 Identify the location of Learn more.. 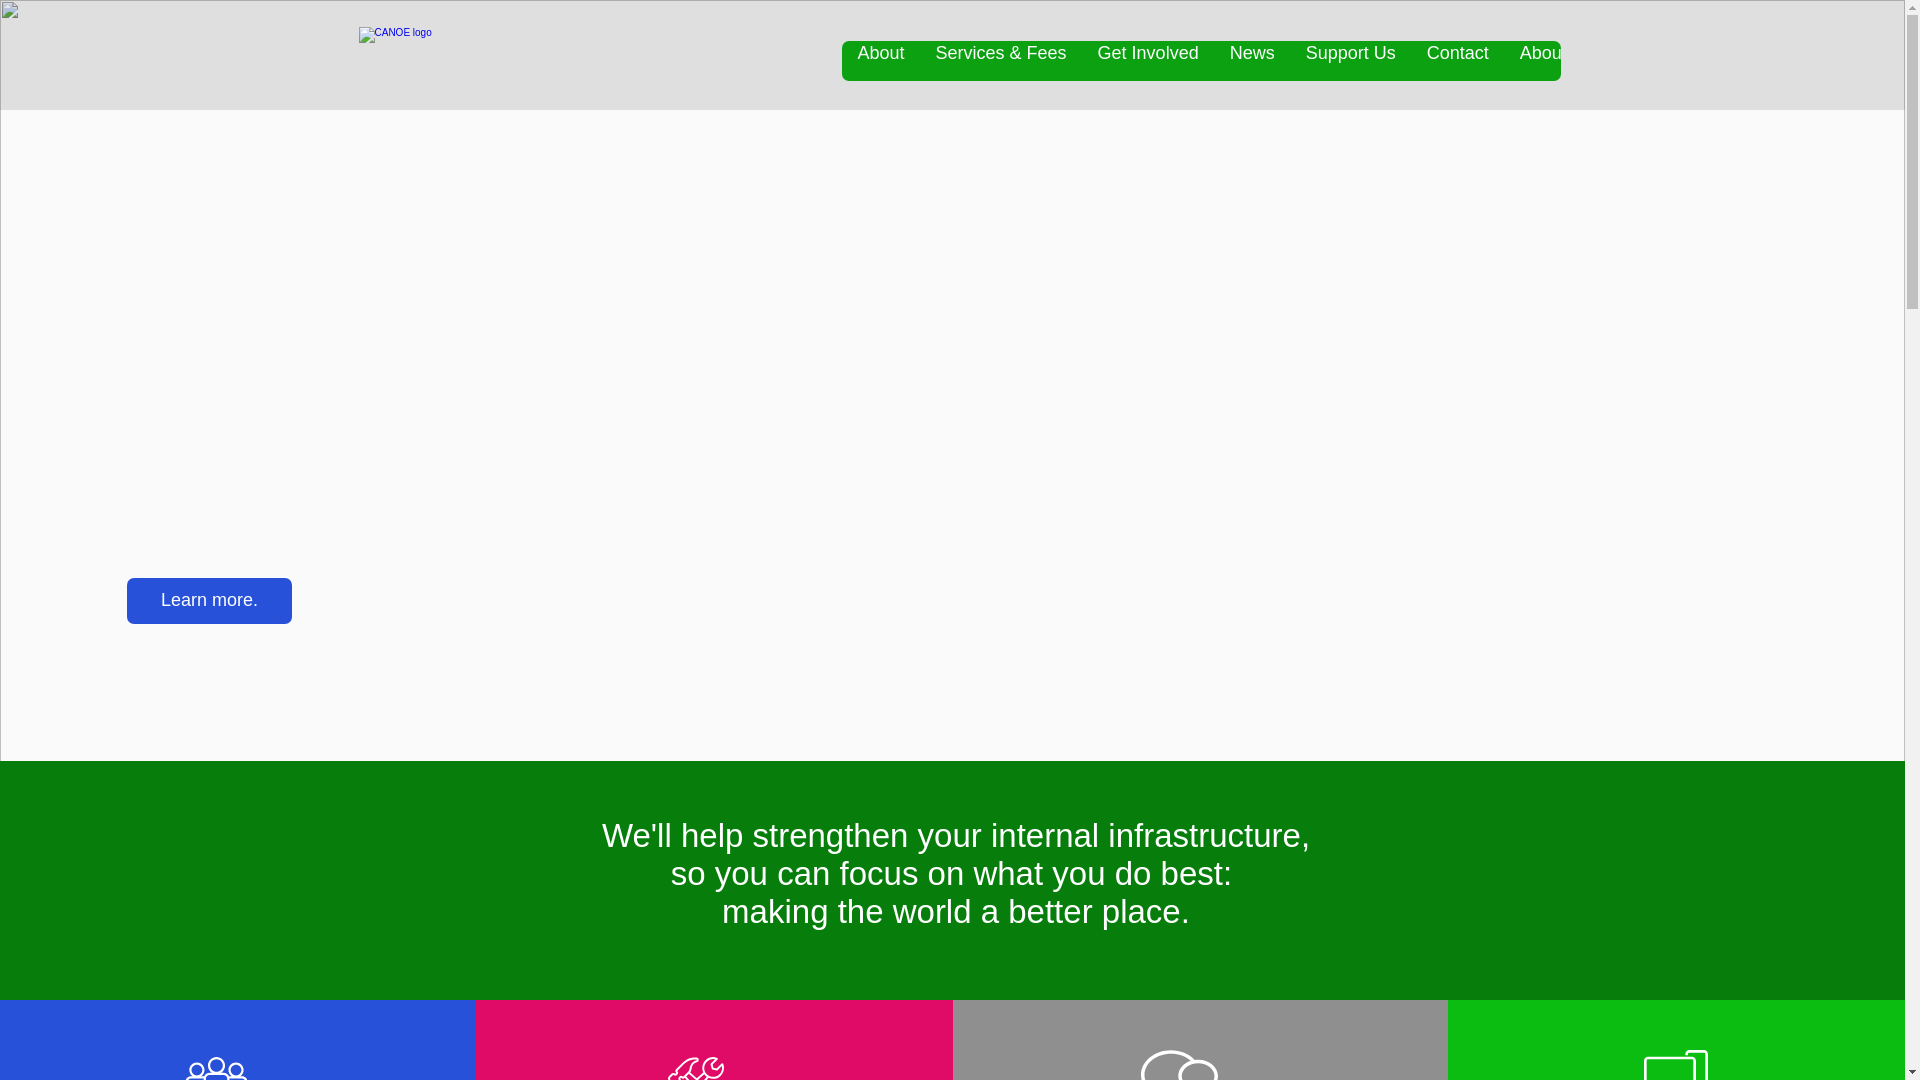
(208, 600).